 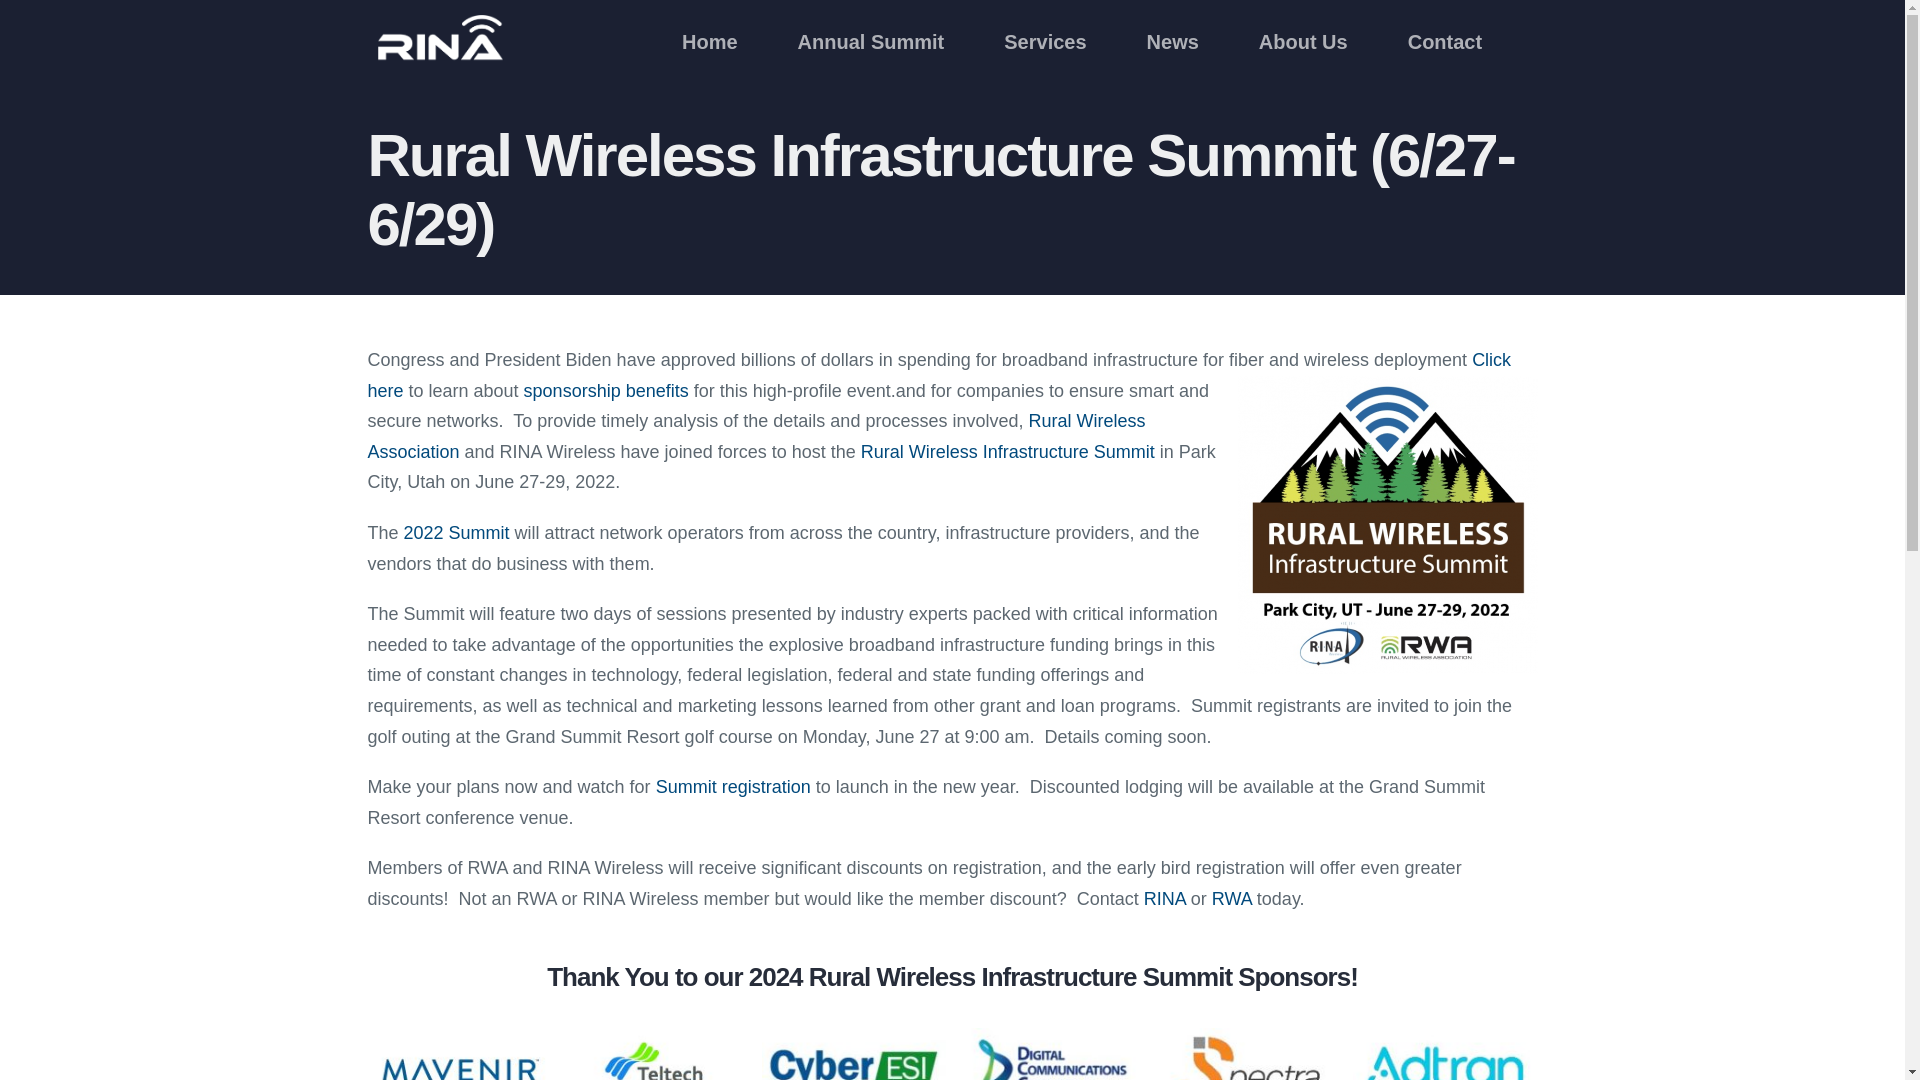 What do you see at coordinates (755, 436) in the screenshot?
I see `Rural Wireless Association` at bounding box center [755, 436].